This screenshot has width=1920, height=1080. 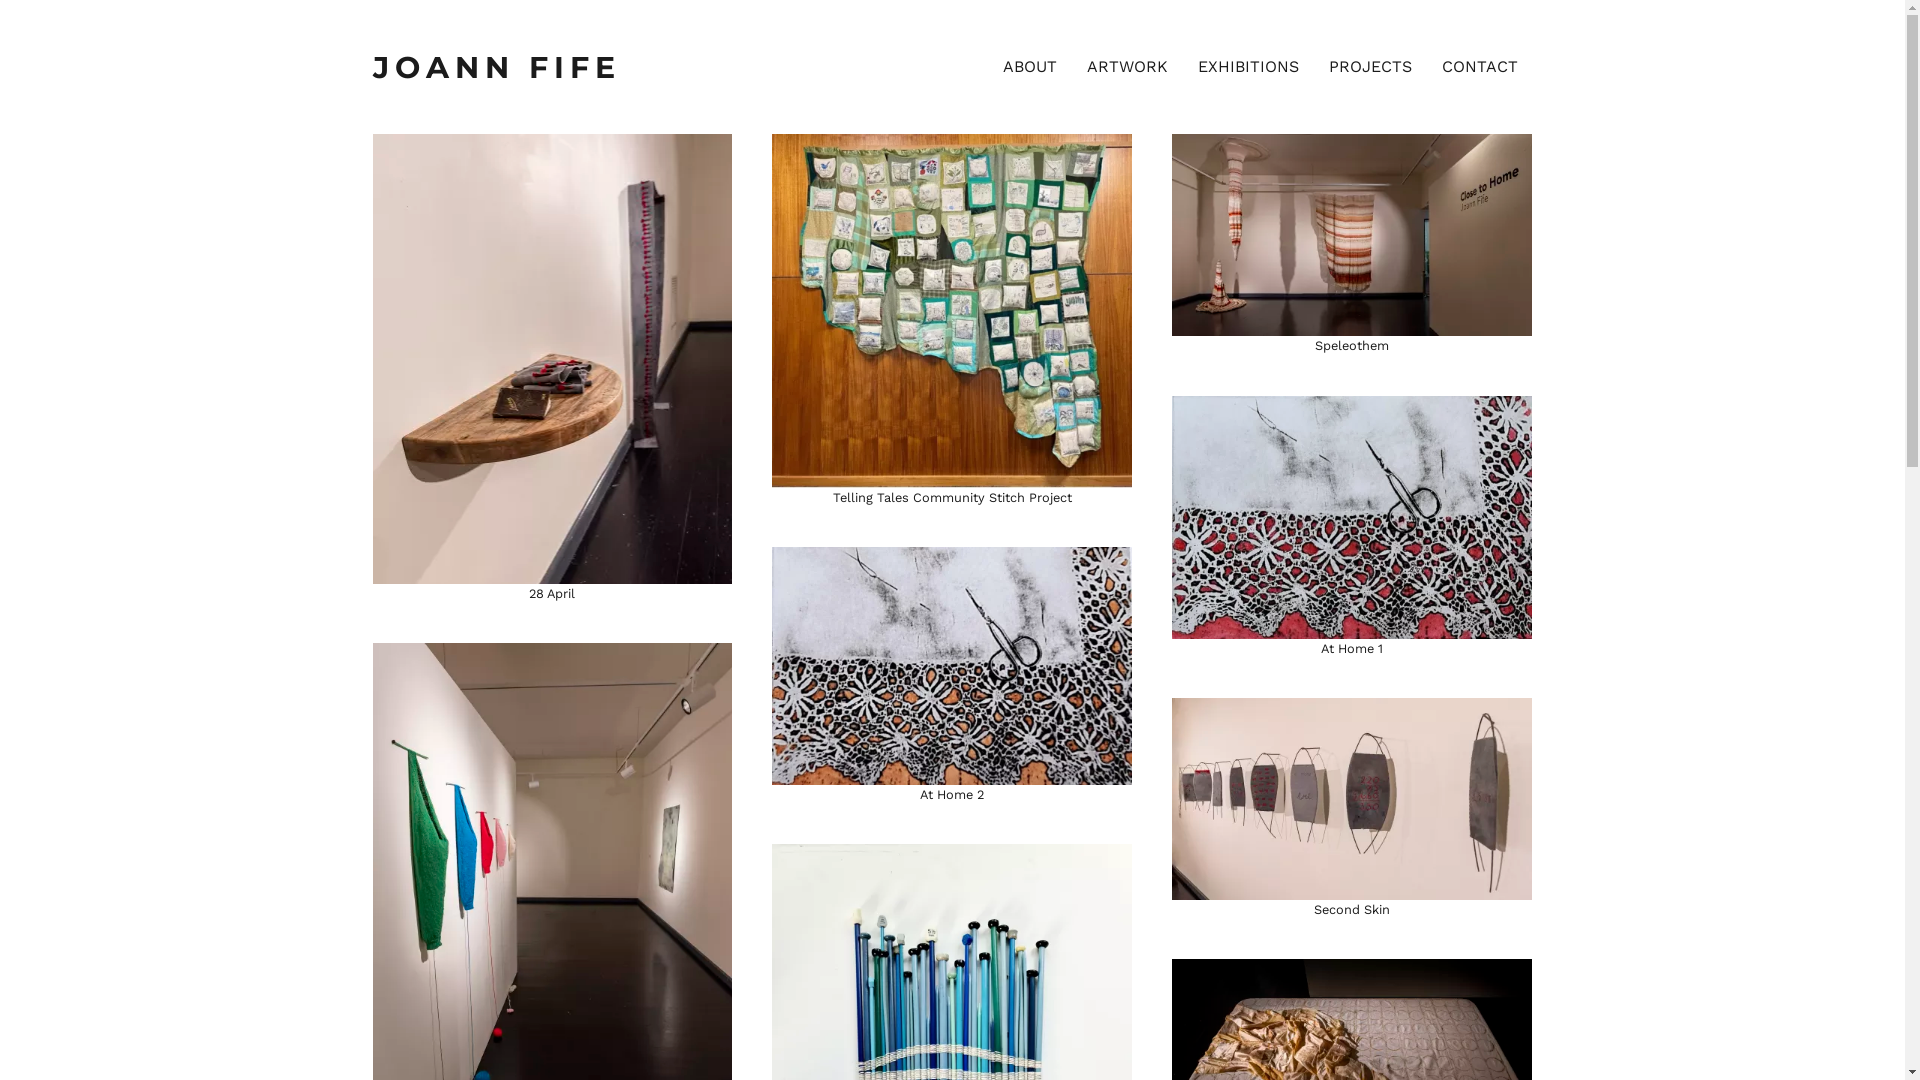 What do you see at coordinates (1248, 67) in the screenshot?
I see `EXHIBITIONS` at bounding box center [1248, 67].